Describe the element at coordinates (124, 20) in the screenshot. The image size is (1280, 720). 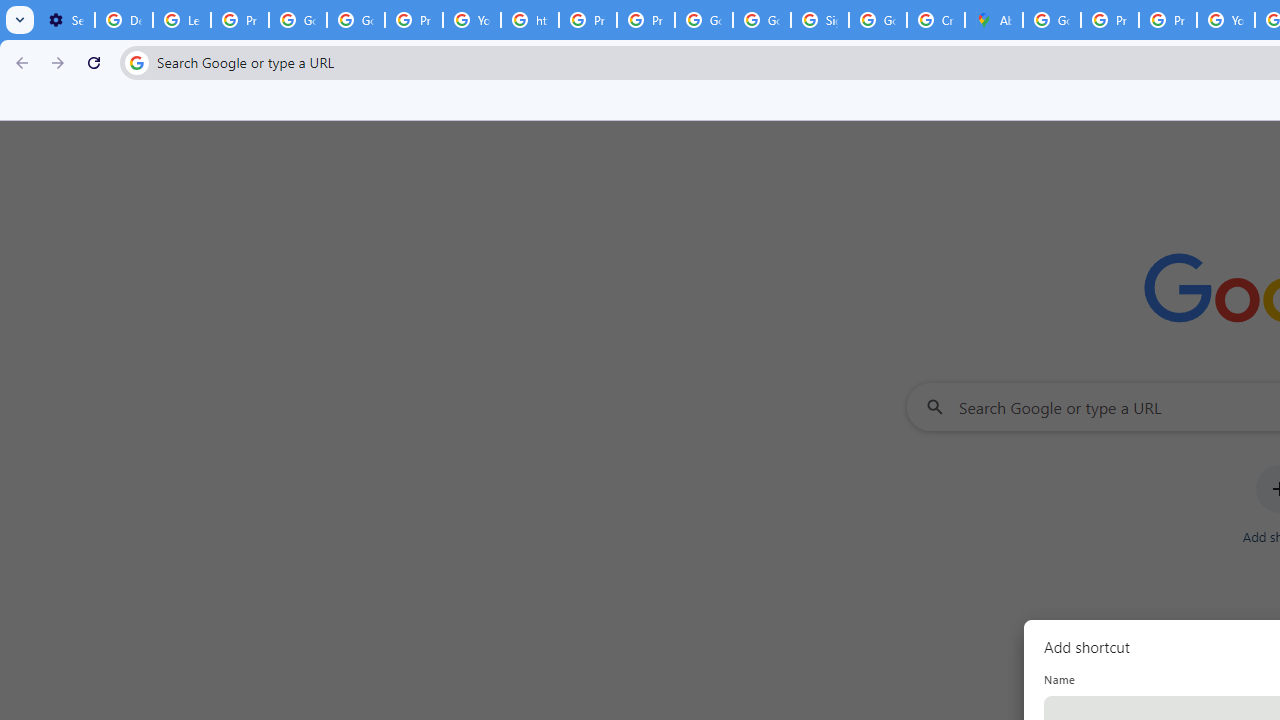
I see `Delete photos & videos - Computer - Google Photos Help` at that location.